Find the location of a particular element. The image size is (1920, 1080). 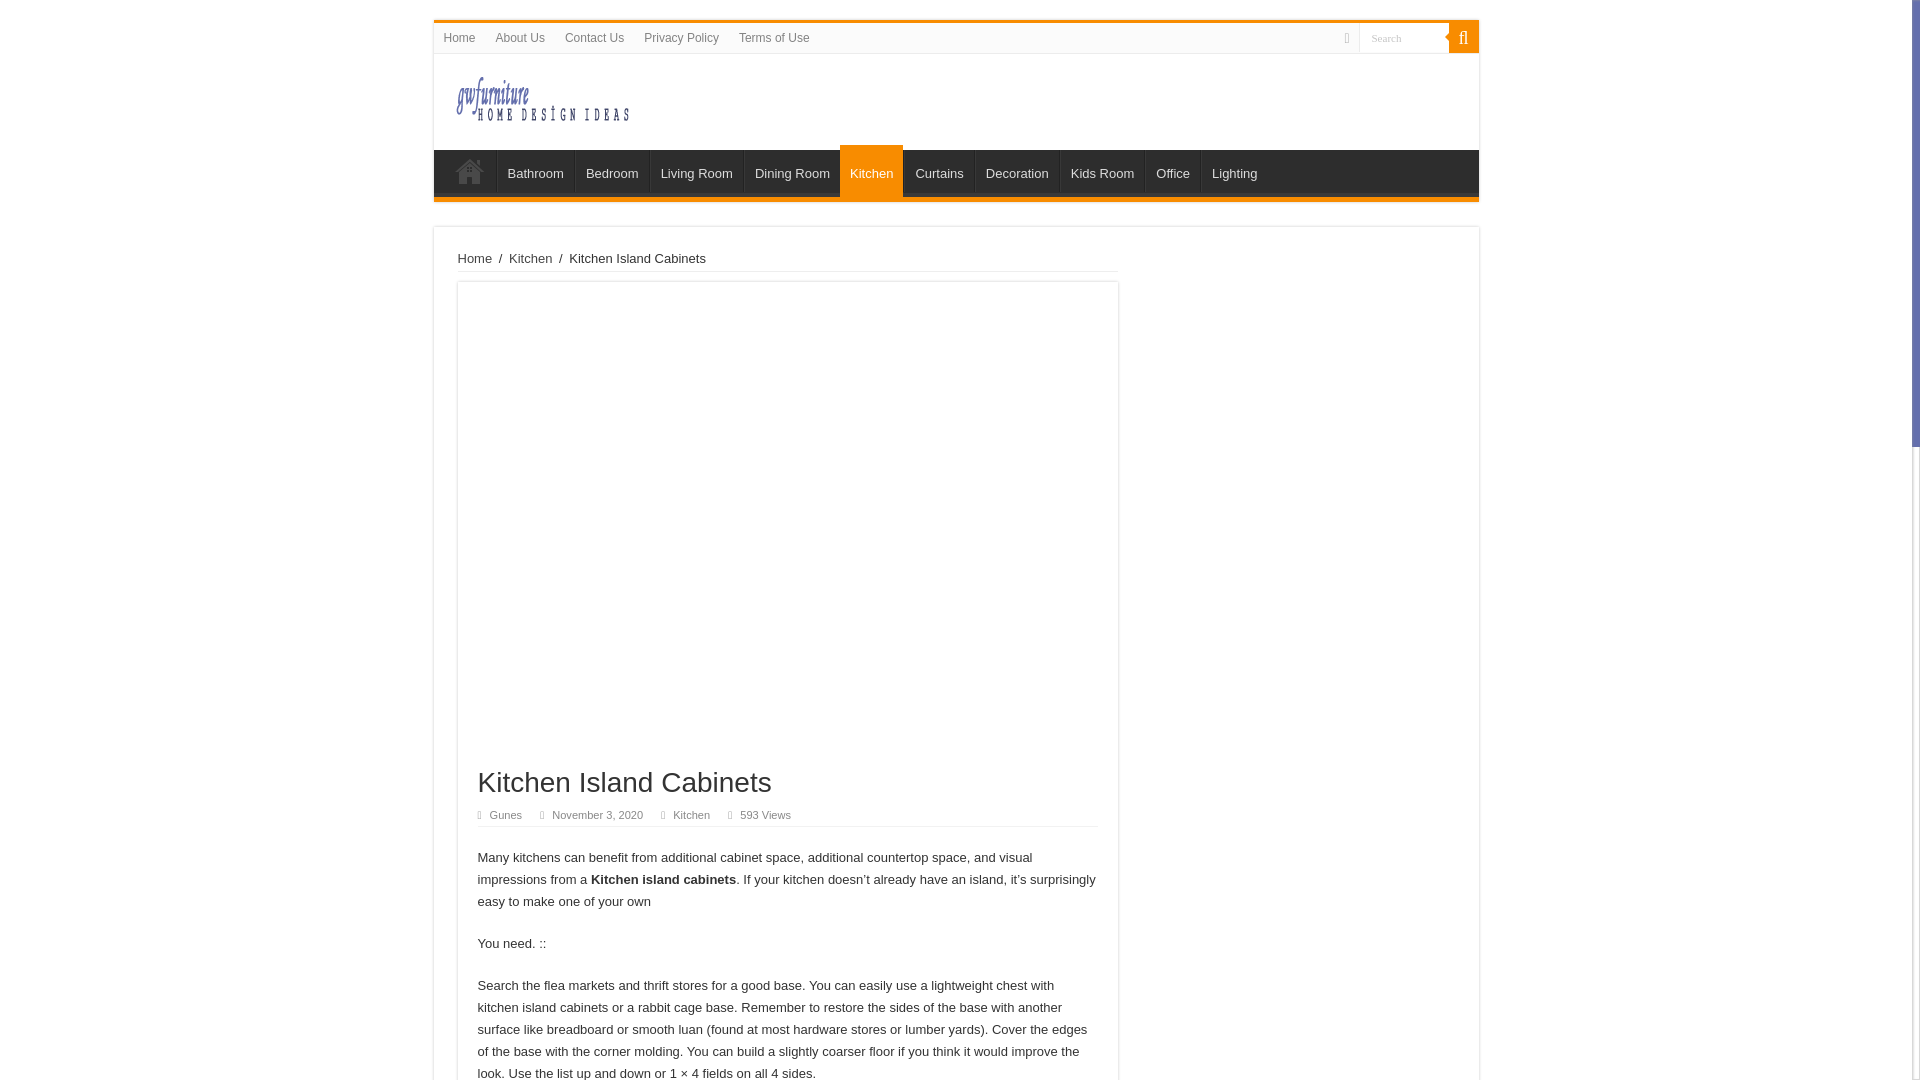

Living Room is located at coordinates (696, 171).